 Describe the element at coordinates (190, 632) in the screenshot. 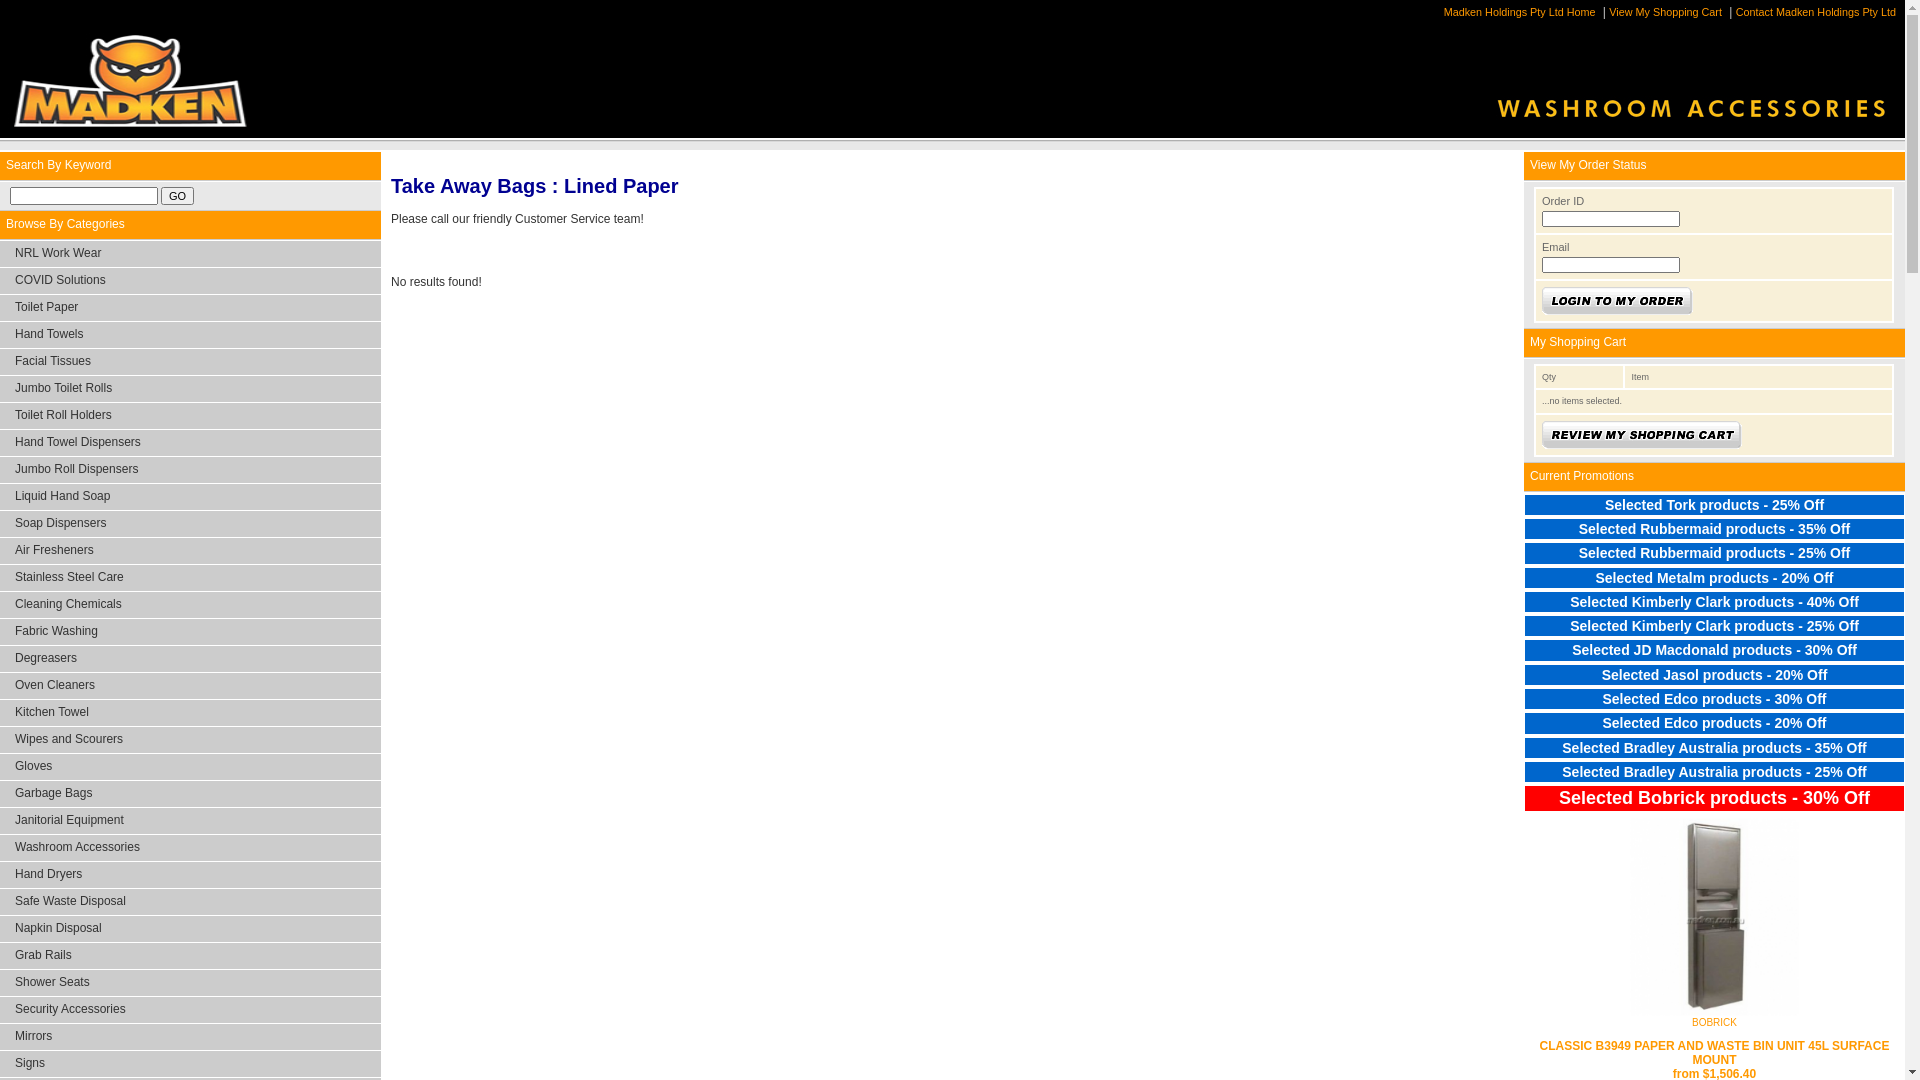

I see `Fabric Washing` at that location.